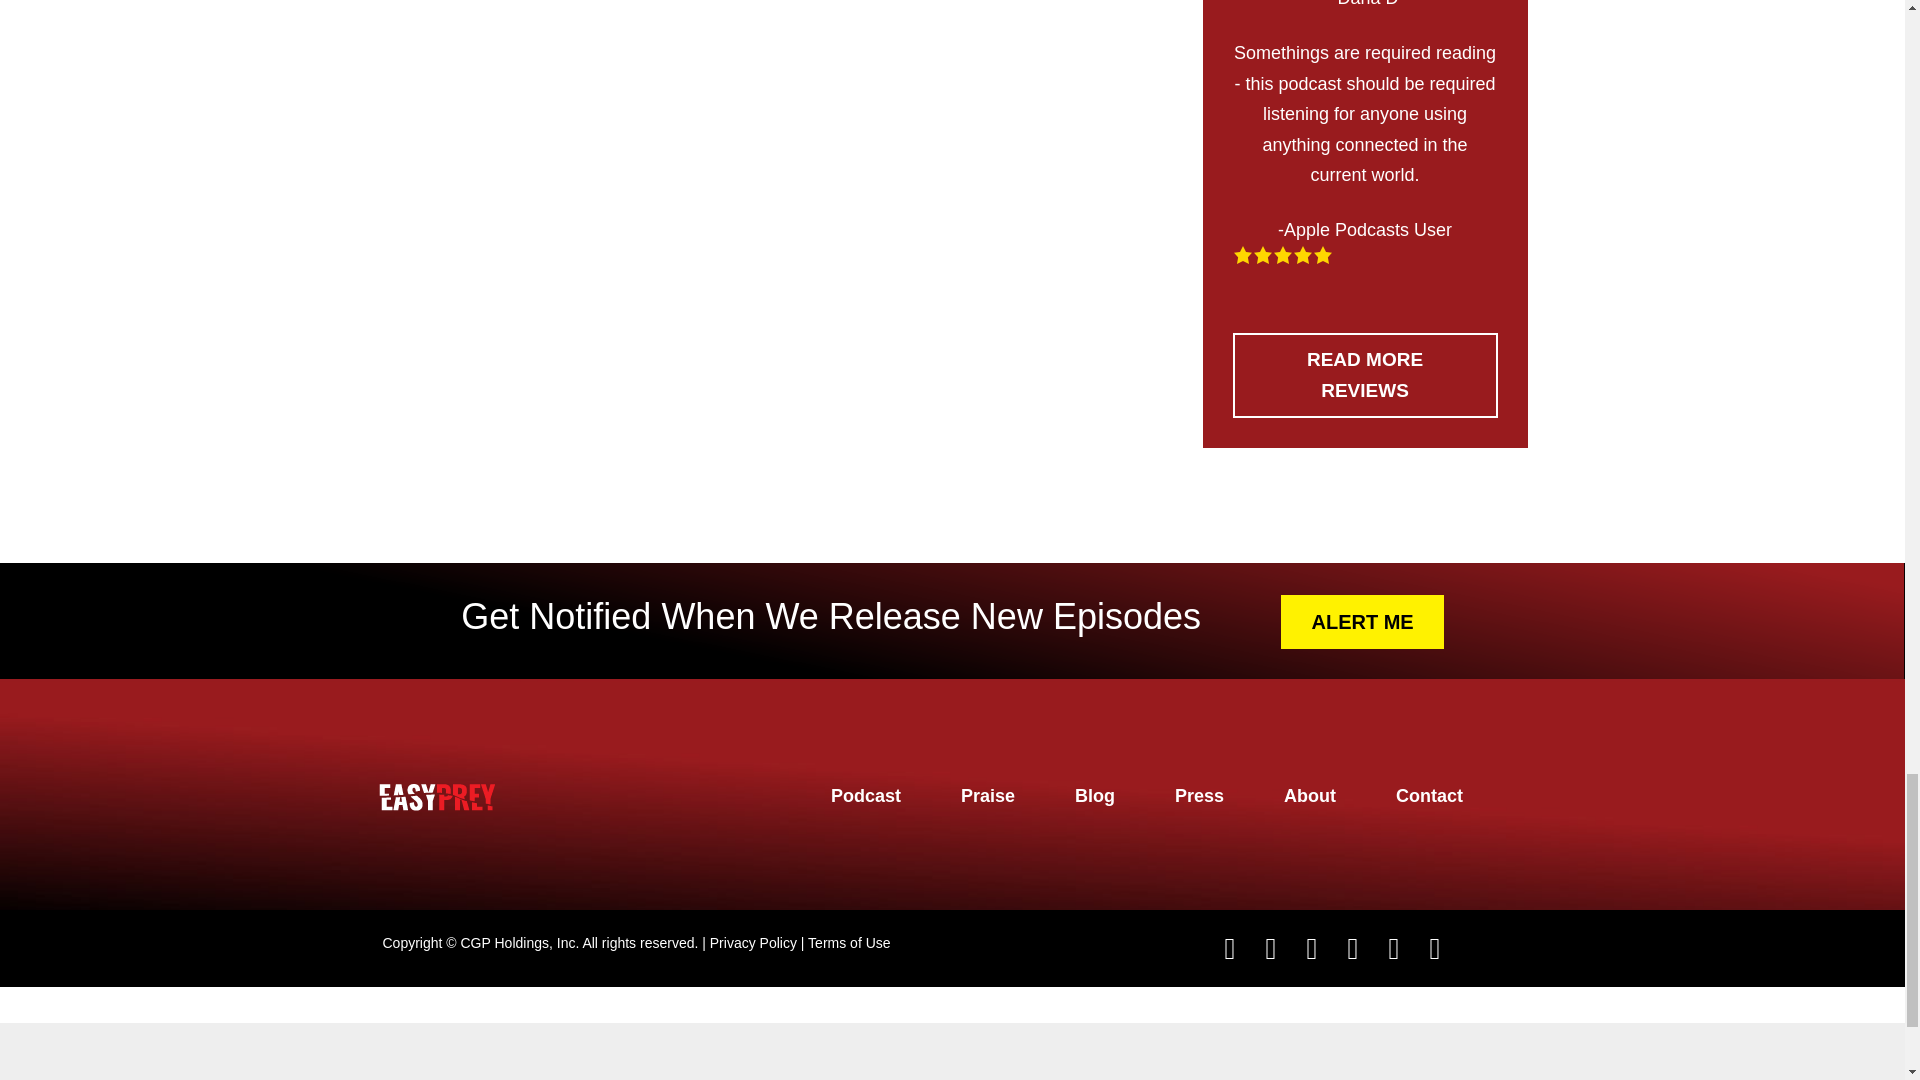 This screenshot has height=1080, width=1920. What do you see at coordinates (849, 943) in the screenshot?
I see `Terms of Use` at bounding box center [849, 943].